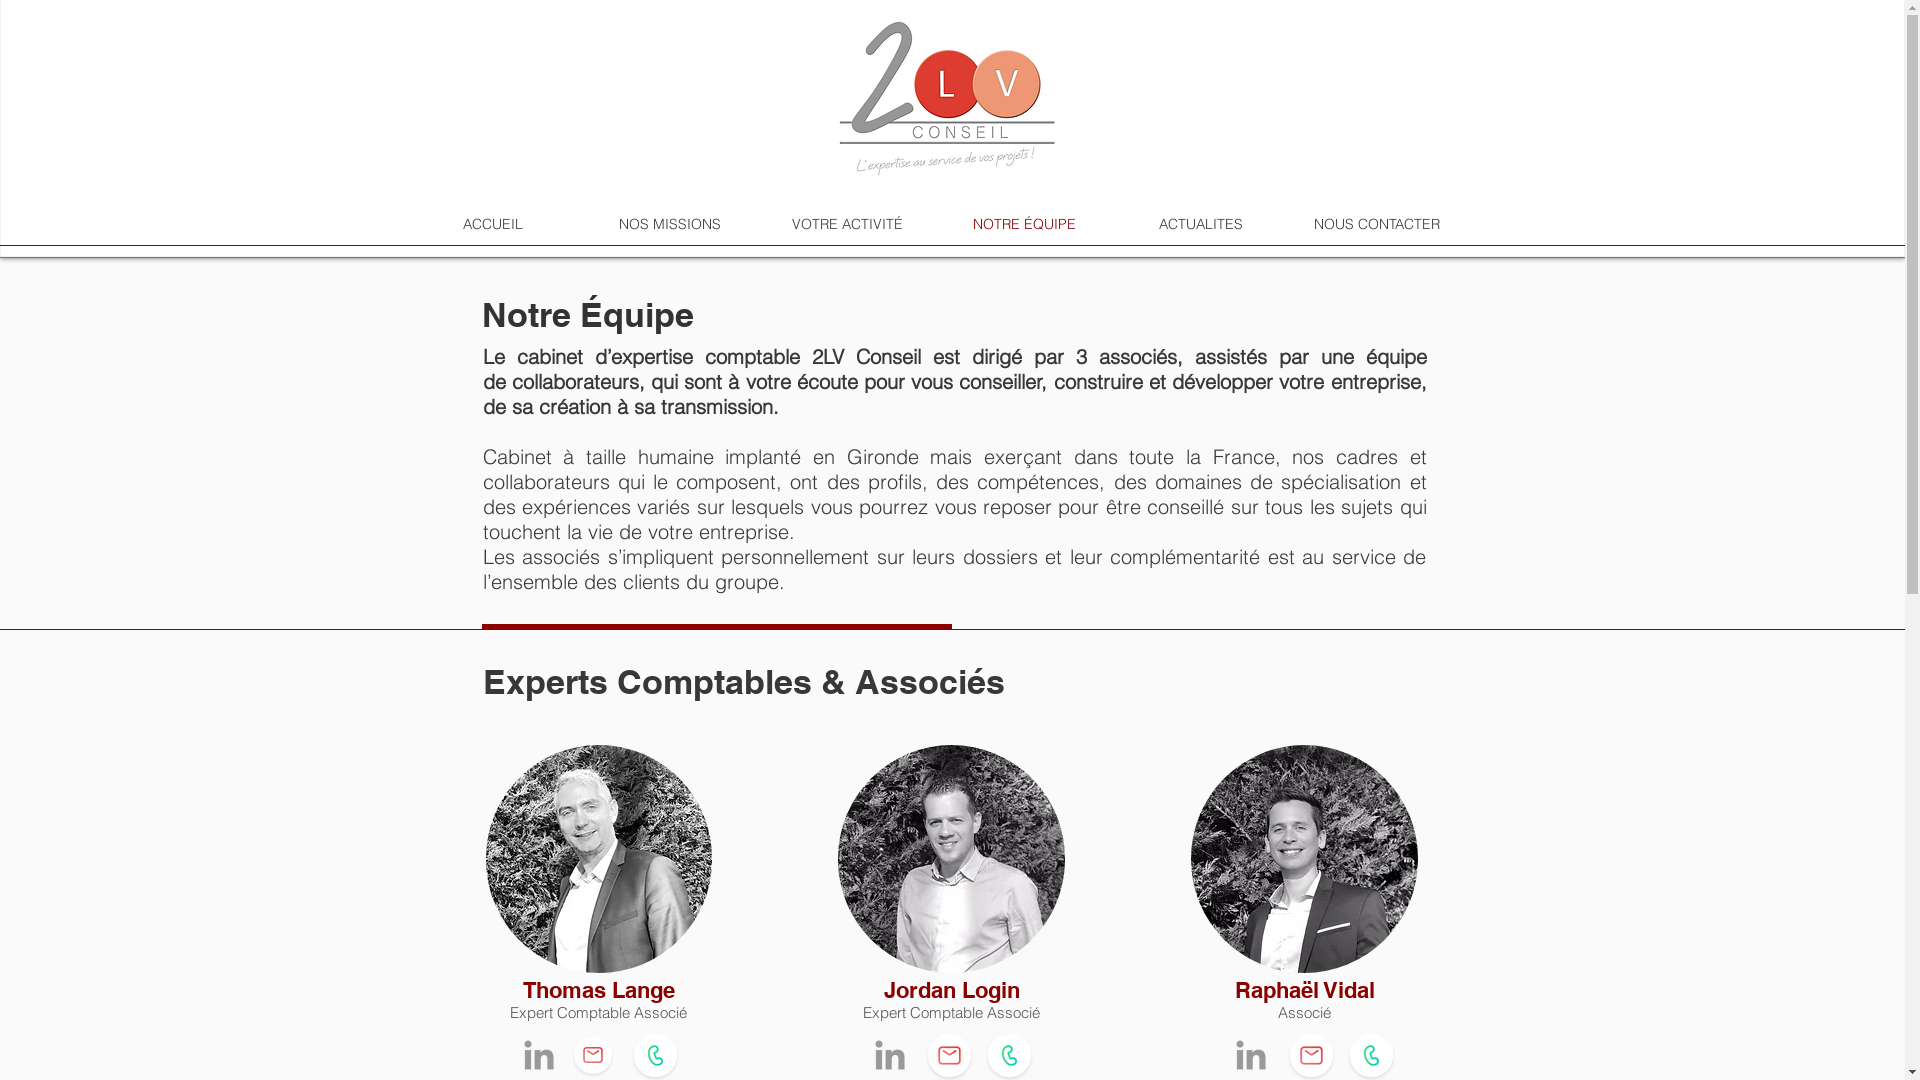  I want to click on ACTUALITES, so click(1200, 224).